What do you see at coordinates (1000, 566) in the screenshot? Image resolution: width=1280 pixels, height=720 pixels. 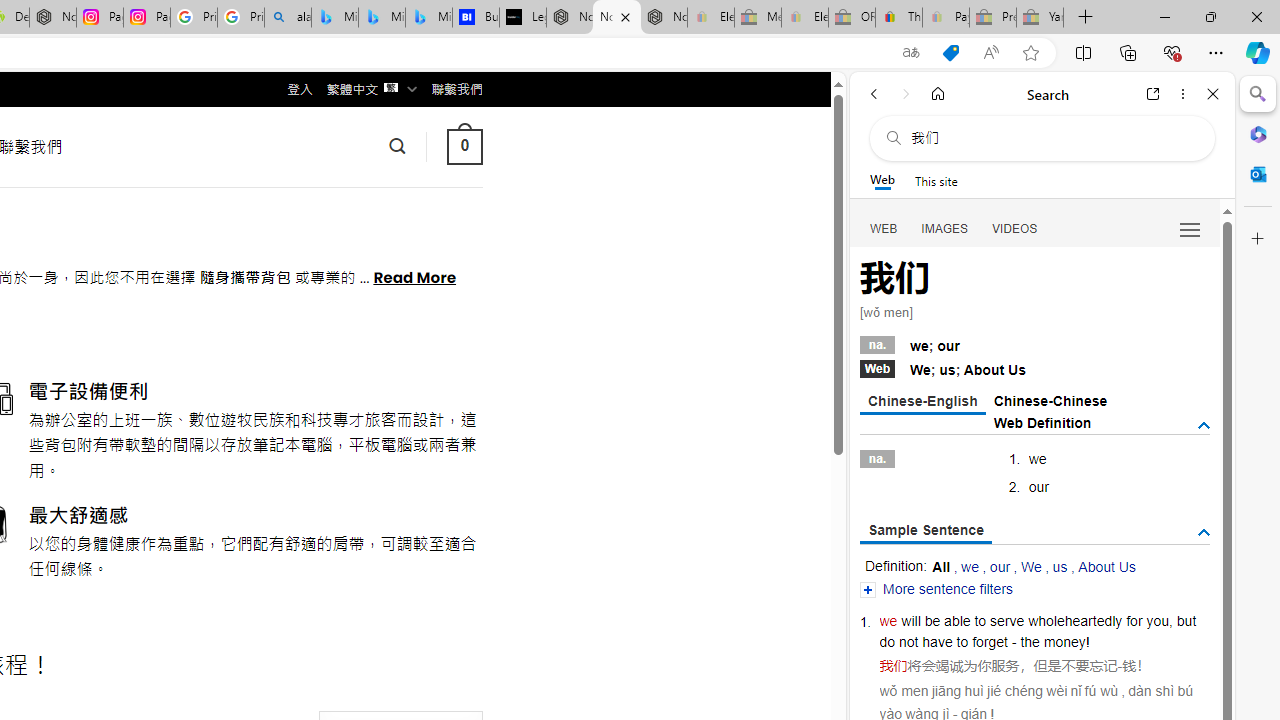 I see `our` at bounding box center [1000, 566].